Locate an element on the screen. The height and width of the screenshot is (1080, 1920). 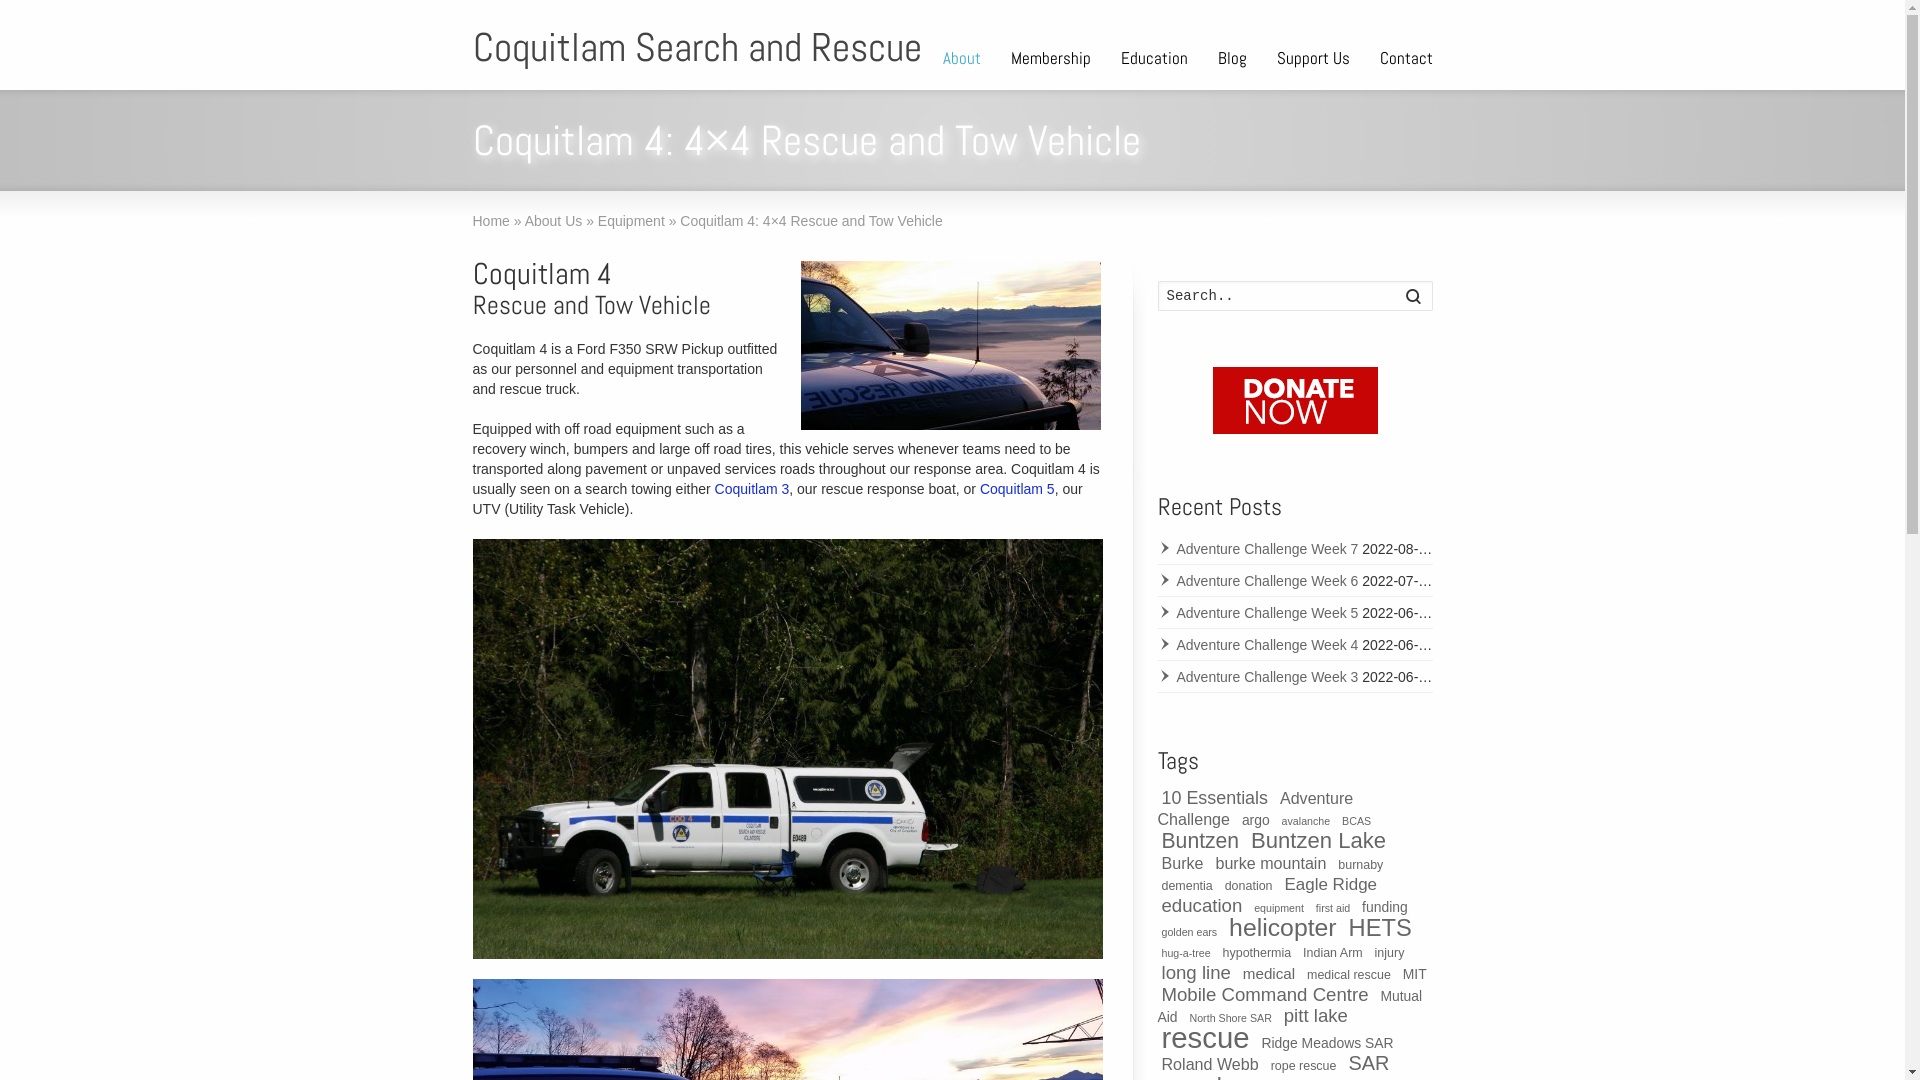
Adventure Challenge Week 4 is located at coordinates (1258, 645).